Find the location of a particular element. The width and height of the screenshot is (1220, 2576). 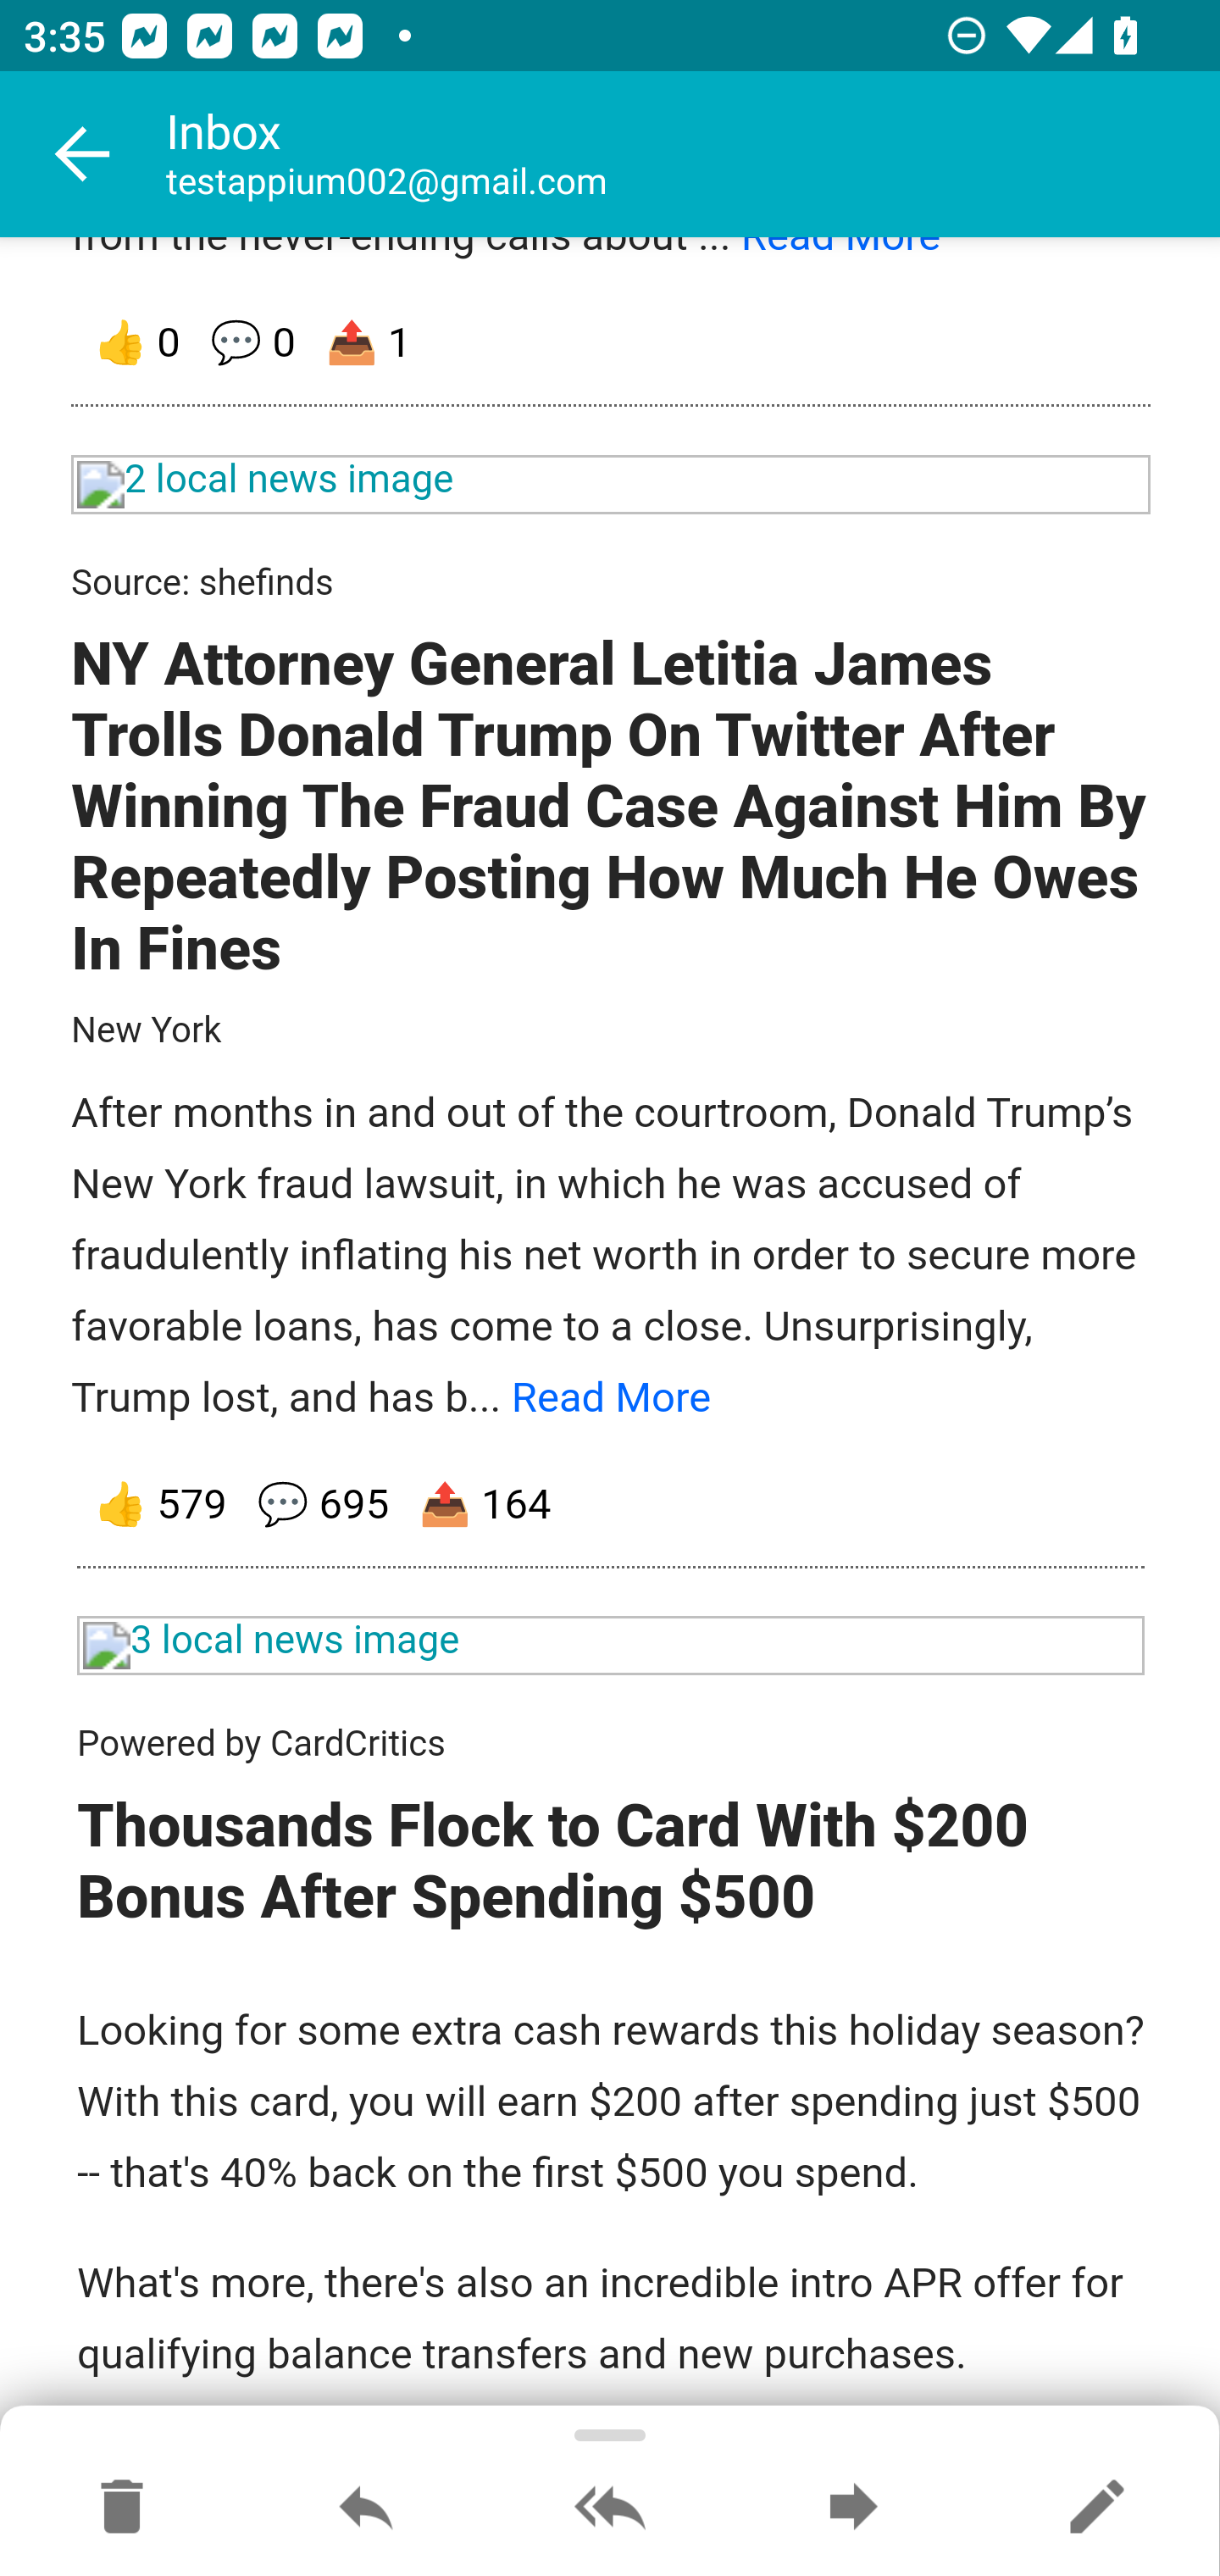

2 local news image is located at coordinates (612, 485).